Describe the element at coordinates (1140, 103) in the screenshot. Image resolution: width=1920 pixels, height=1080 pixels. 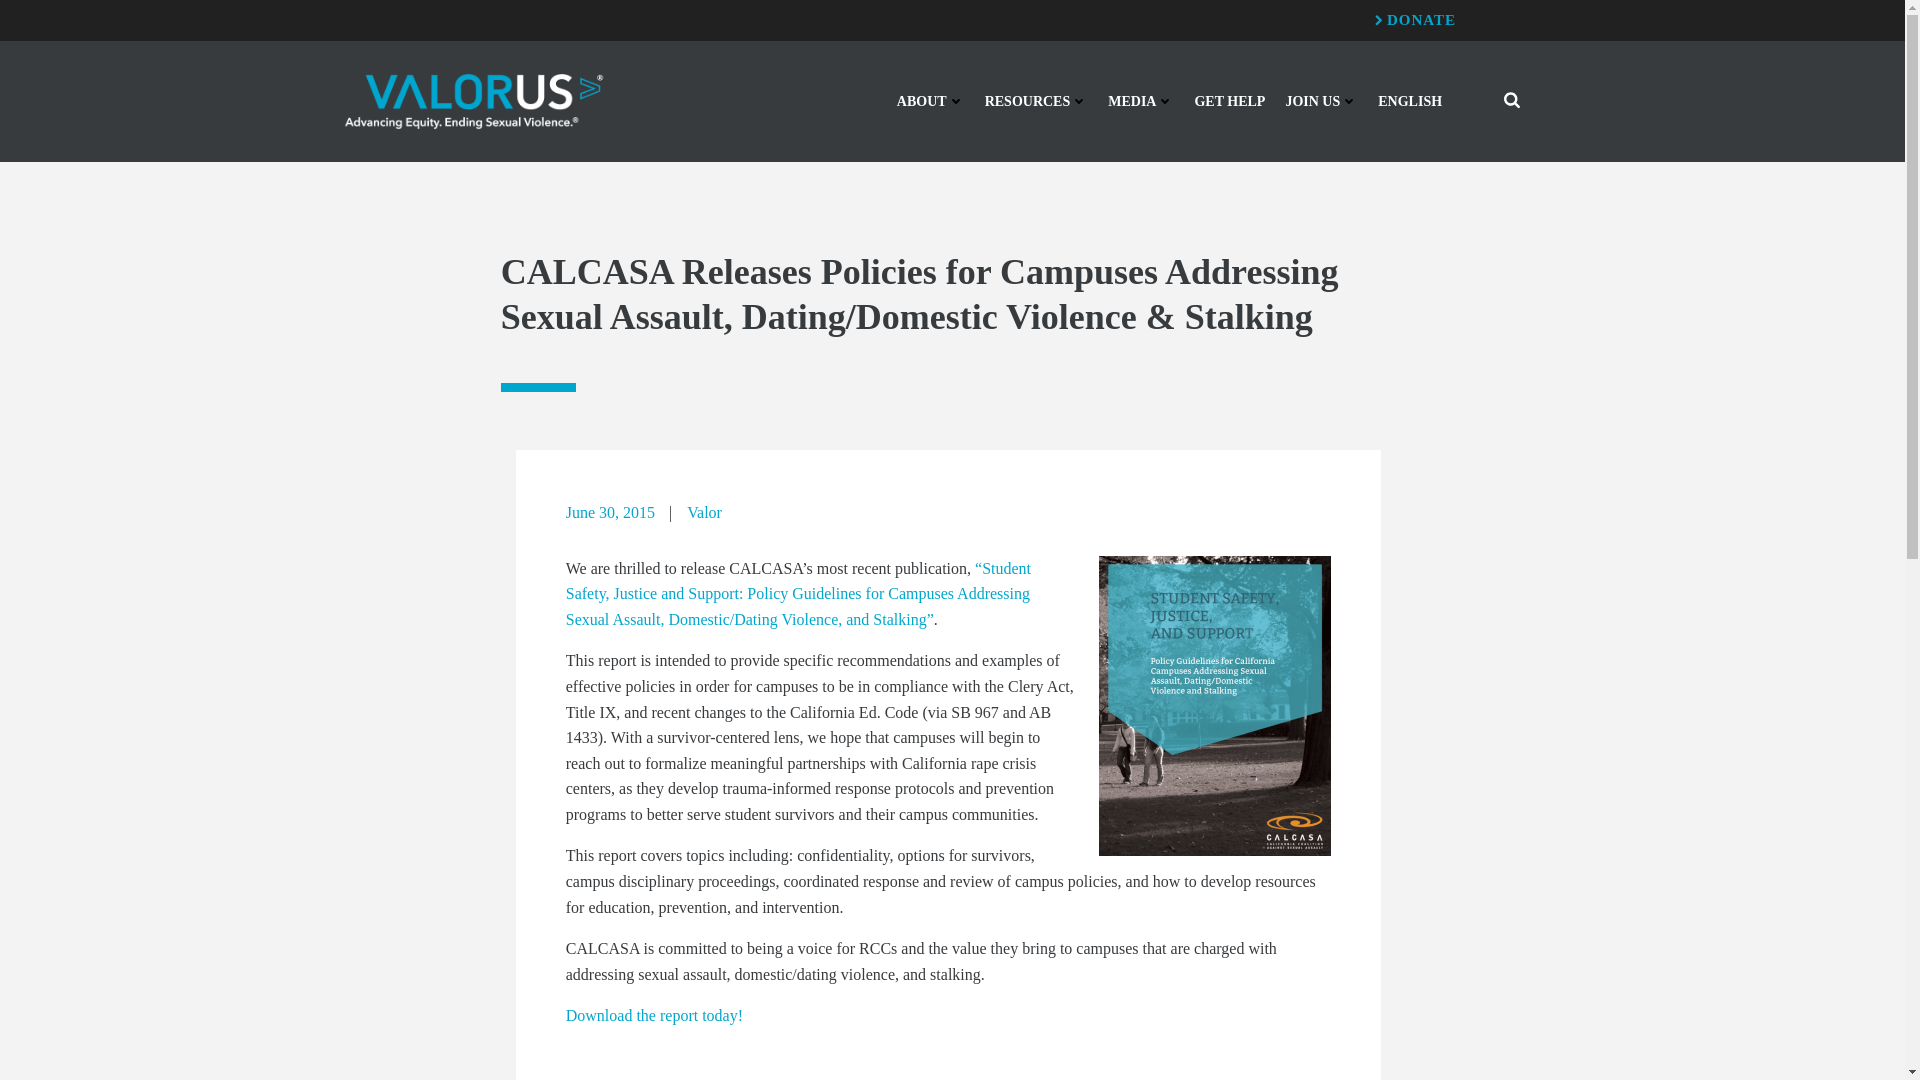
I see `MEDIA` at that location.